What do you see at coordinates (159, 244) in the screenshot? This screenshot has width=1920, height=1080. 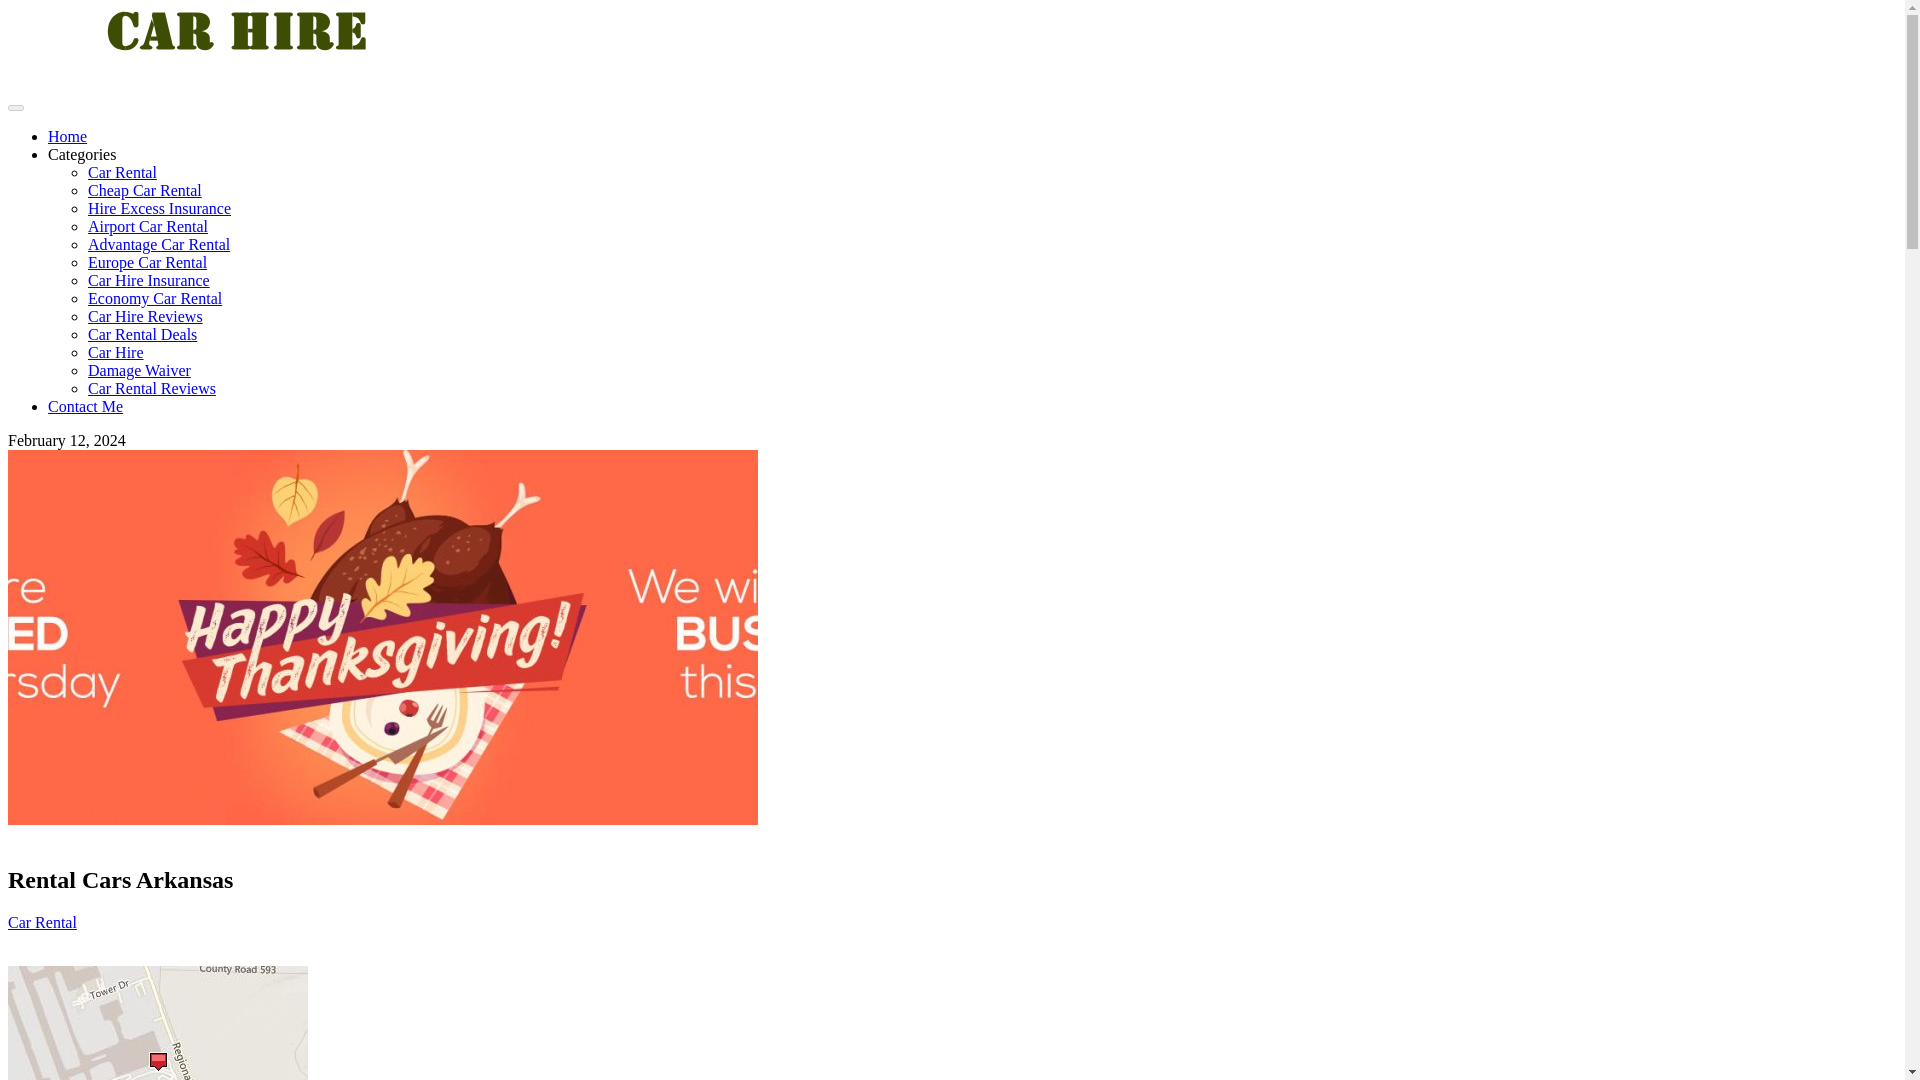 I see `Advantage Car Rental` at bounding box center [159, 244].